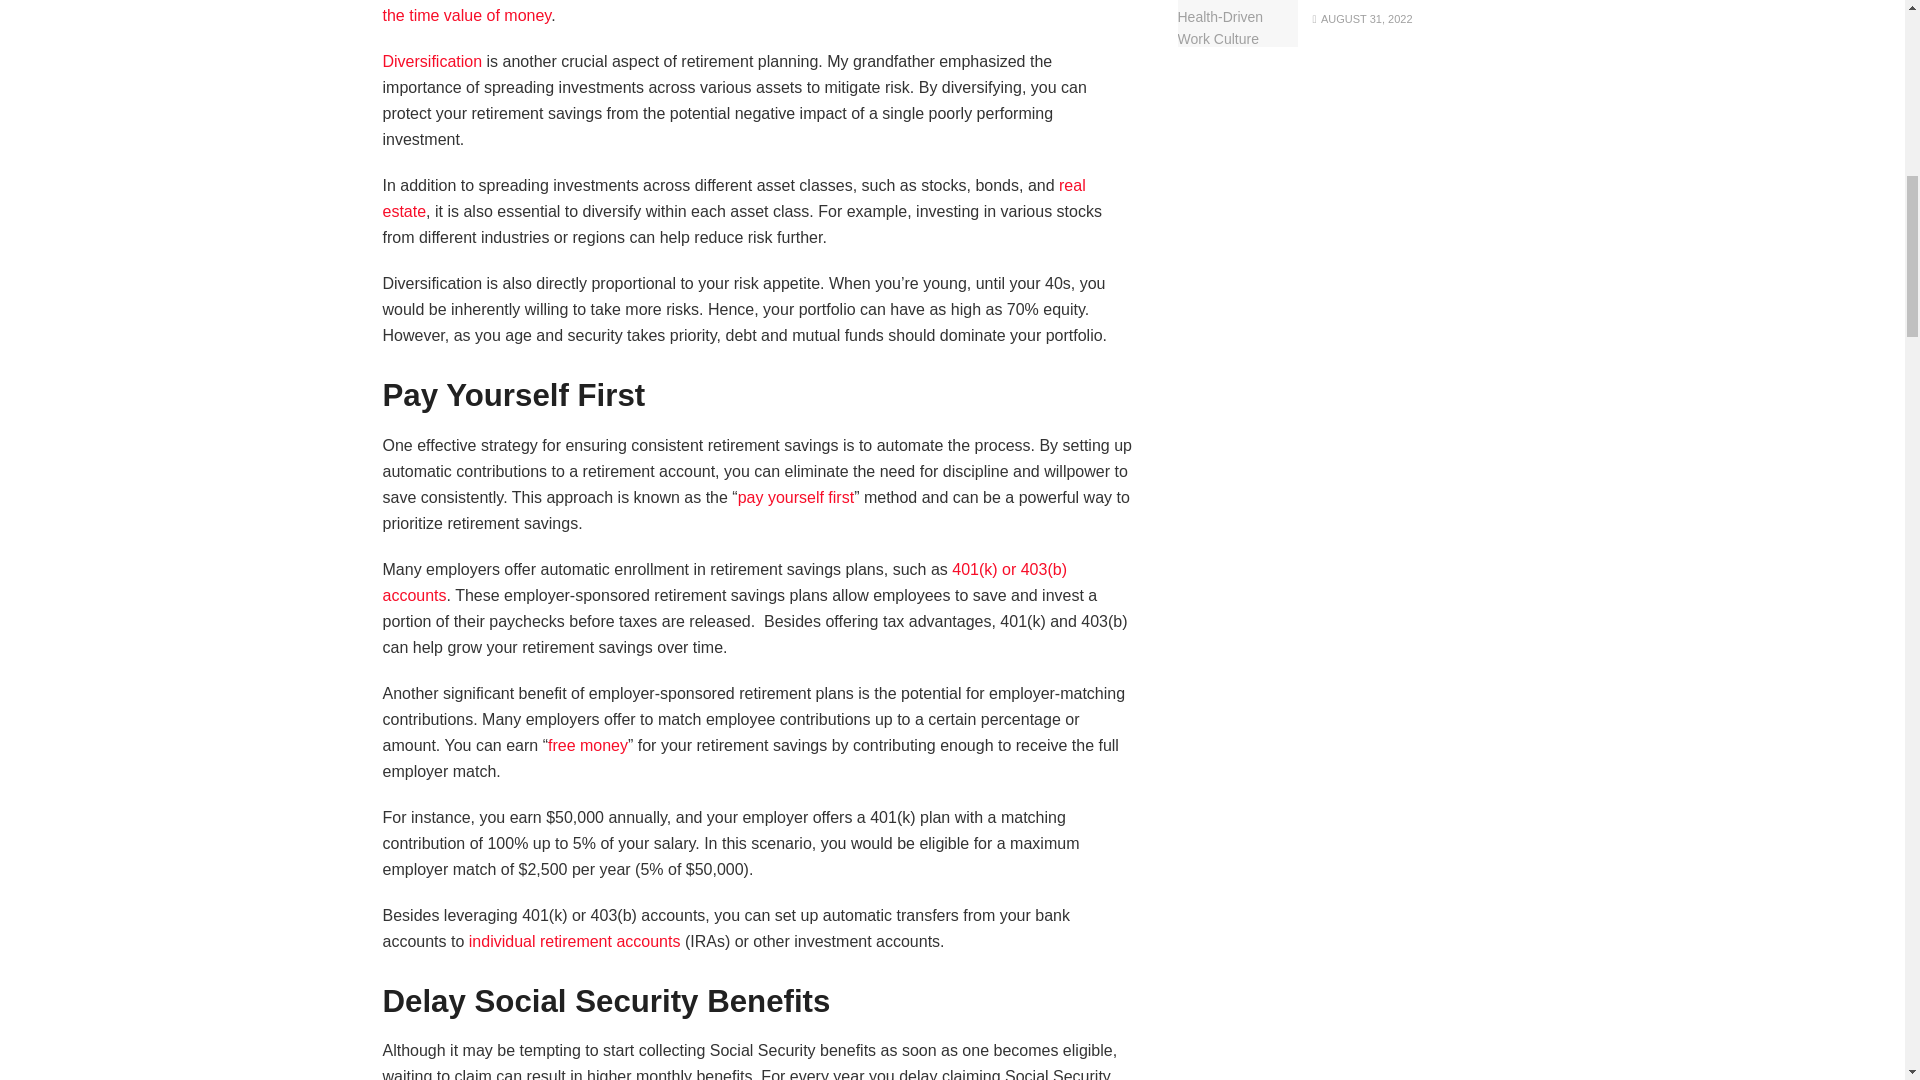 The width and height of the screenshot is (1920, 1080). Describe the element at coordinates (1238, 24) in the screenshot. I see `Why Leaders Need to Create a Health-Driven Work Culture` at that location.